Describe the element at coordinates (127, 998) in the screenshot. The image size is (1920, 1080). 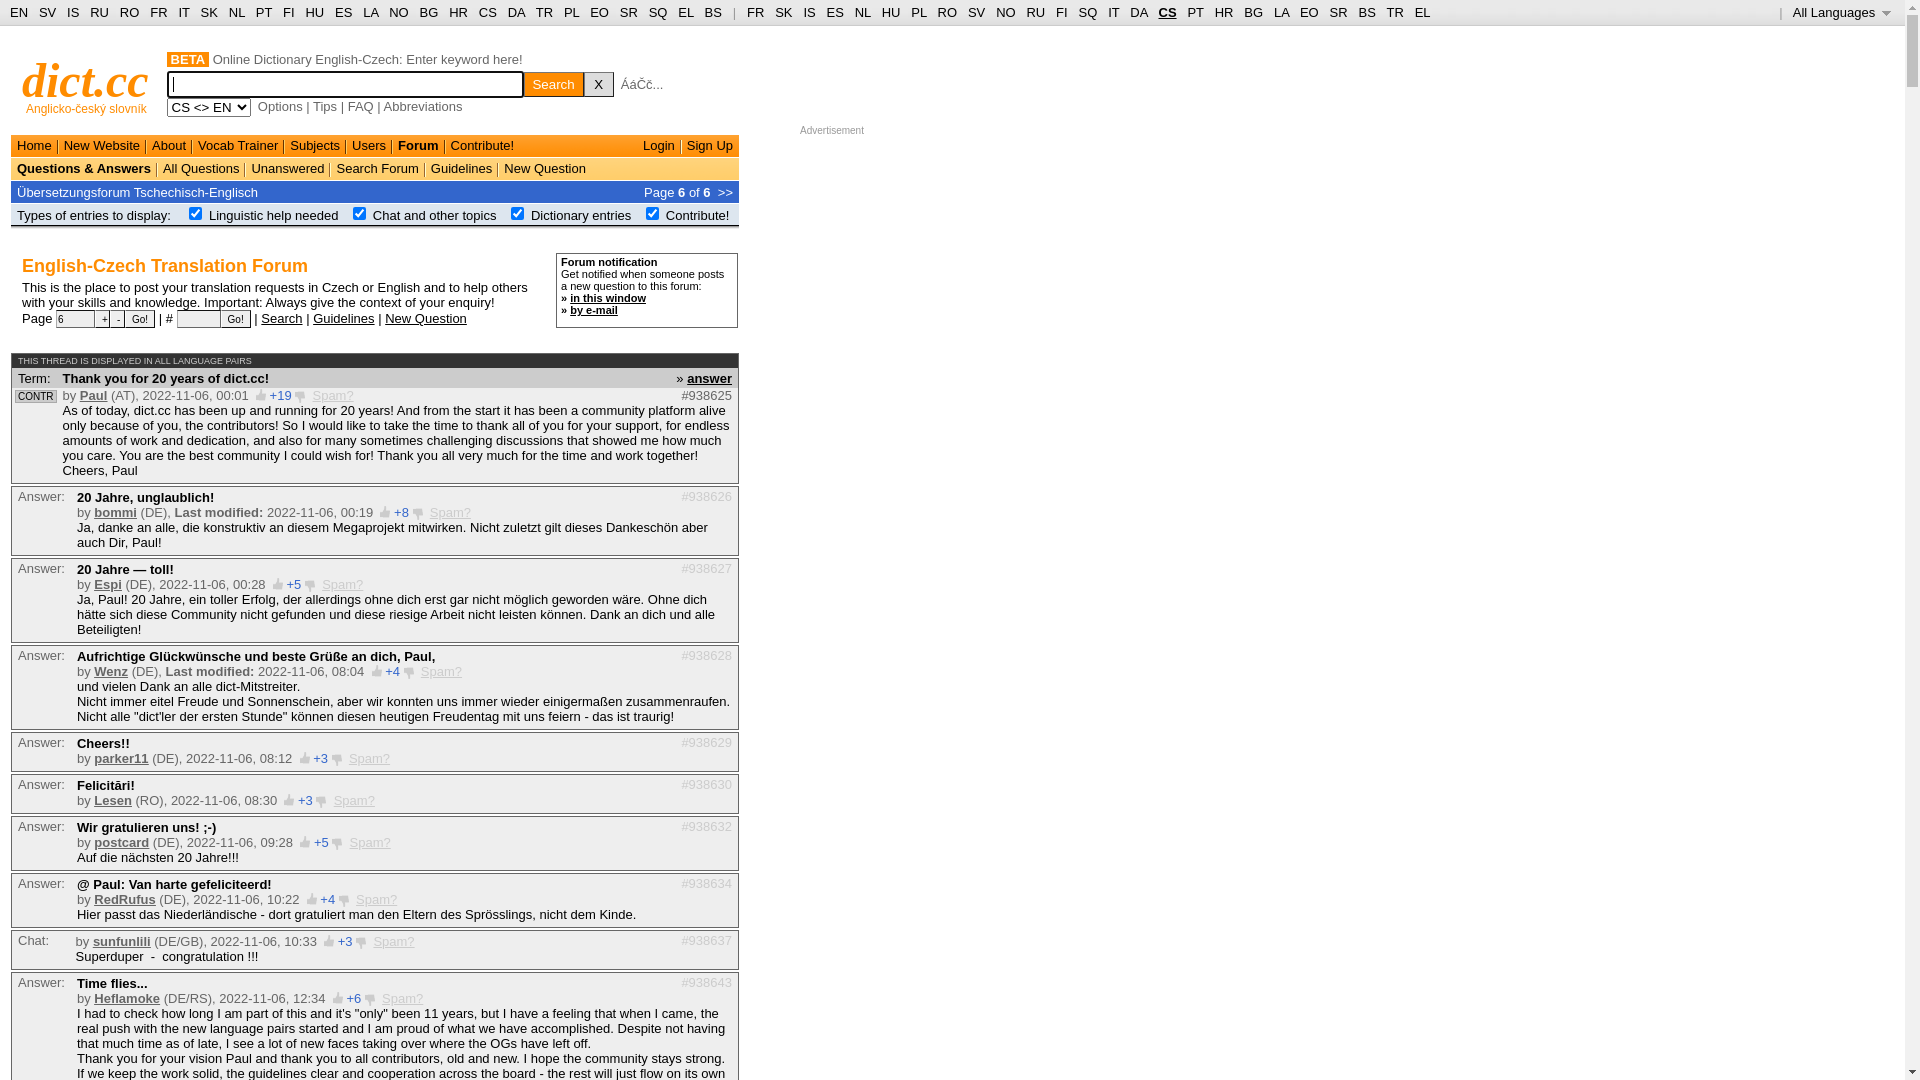
I see `Heflamoke` at that location.